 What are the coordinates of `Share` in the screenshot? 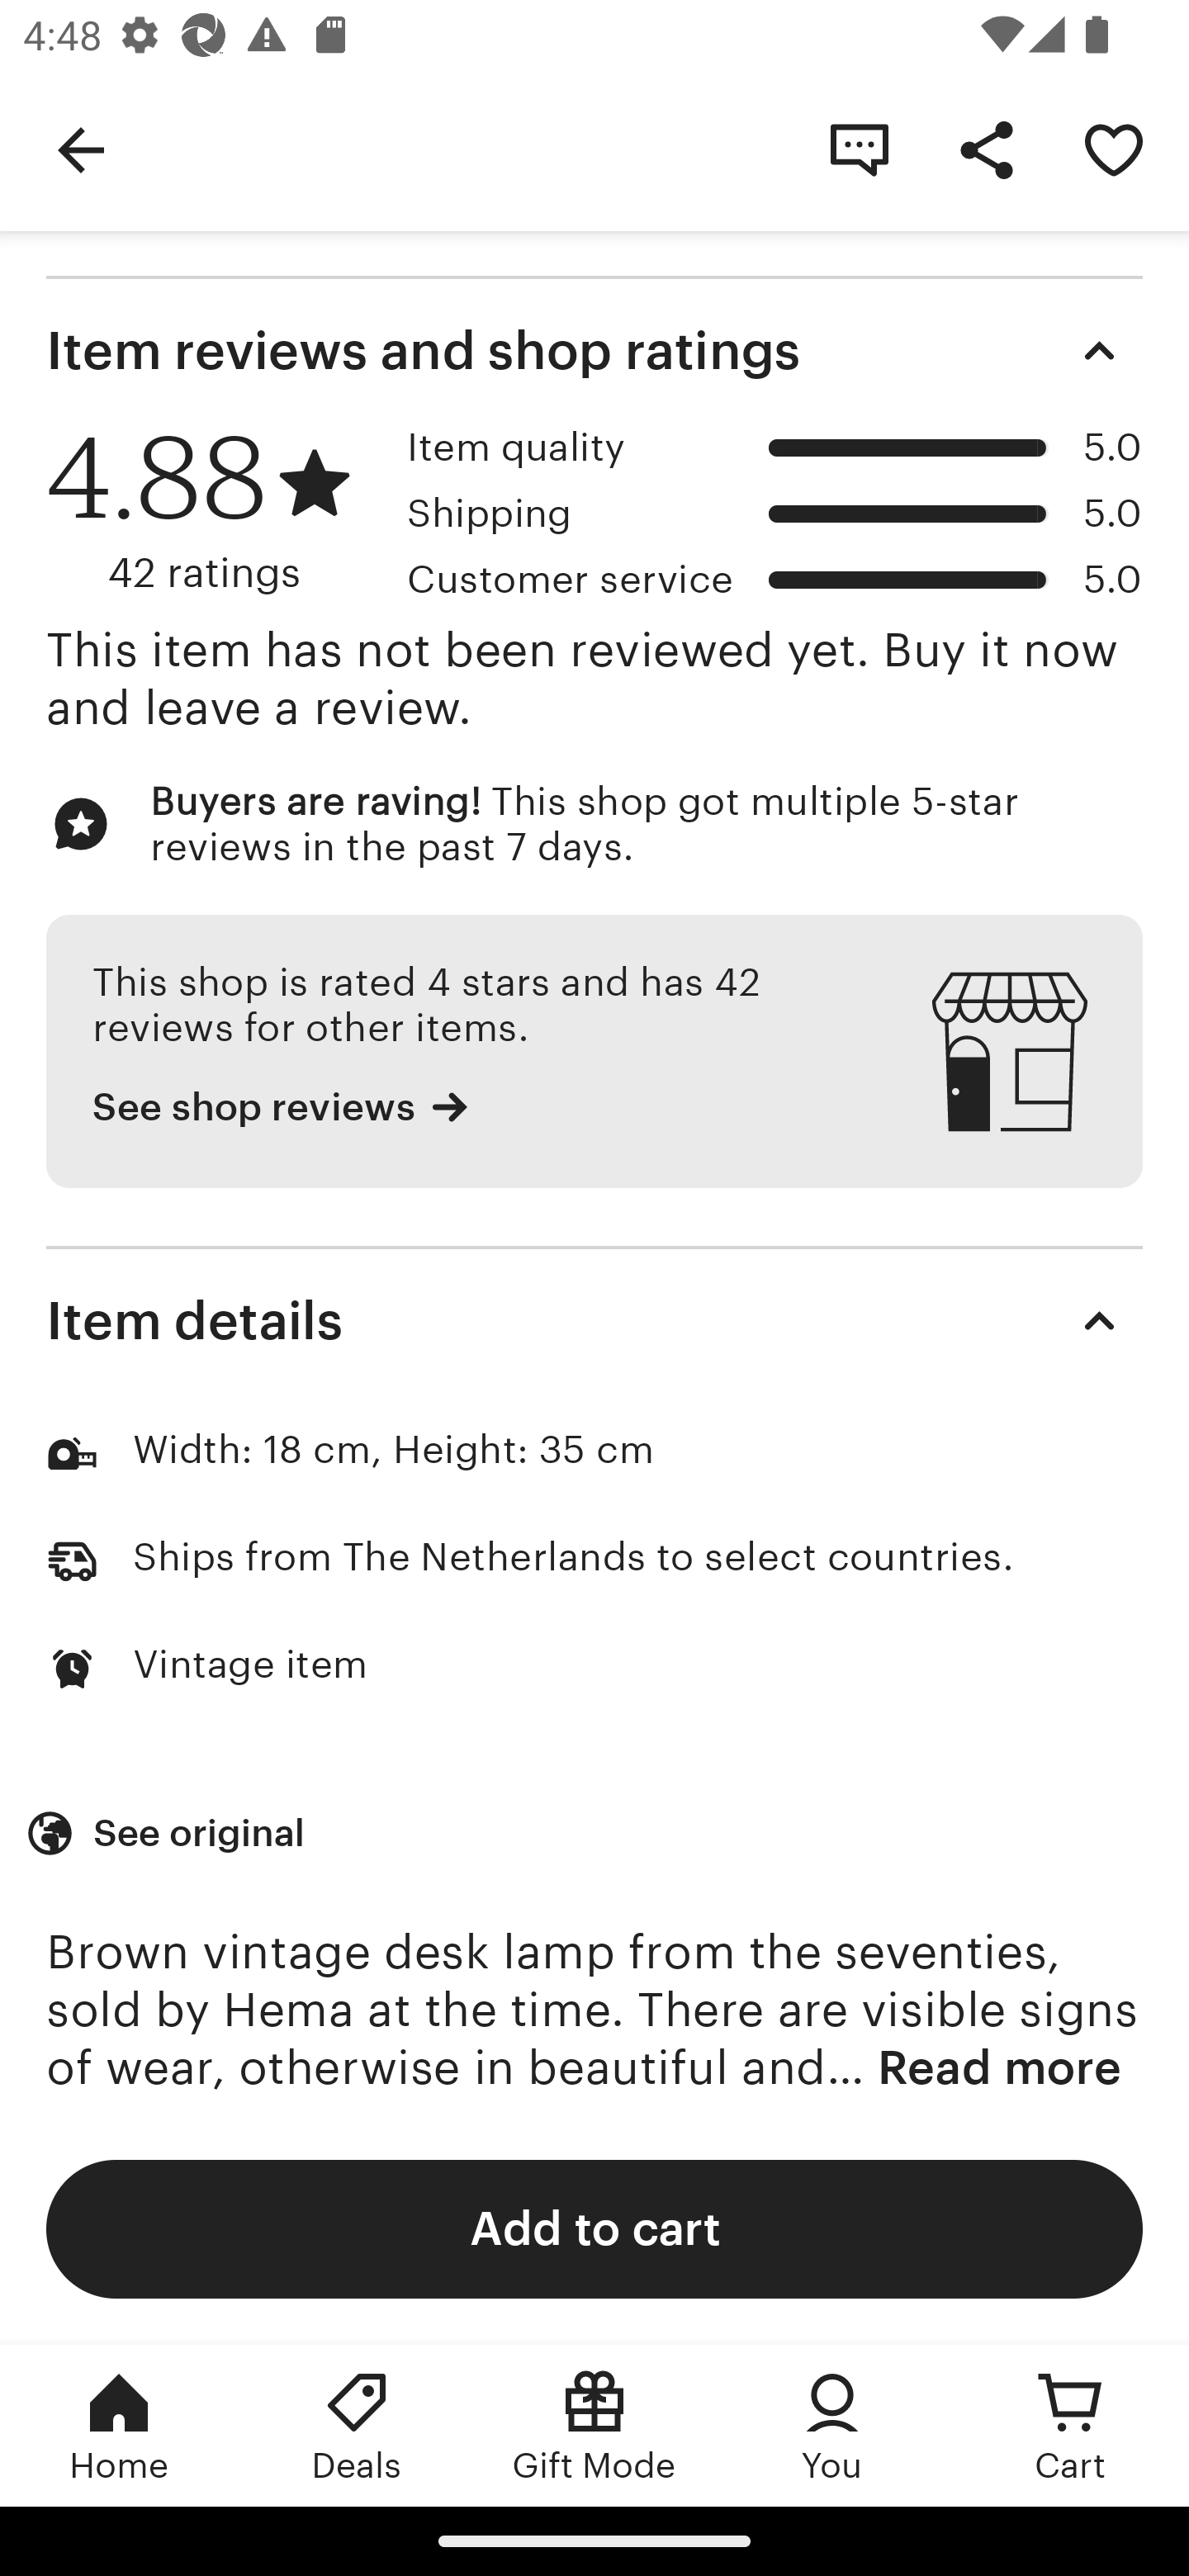 It's located at (986, 149).